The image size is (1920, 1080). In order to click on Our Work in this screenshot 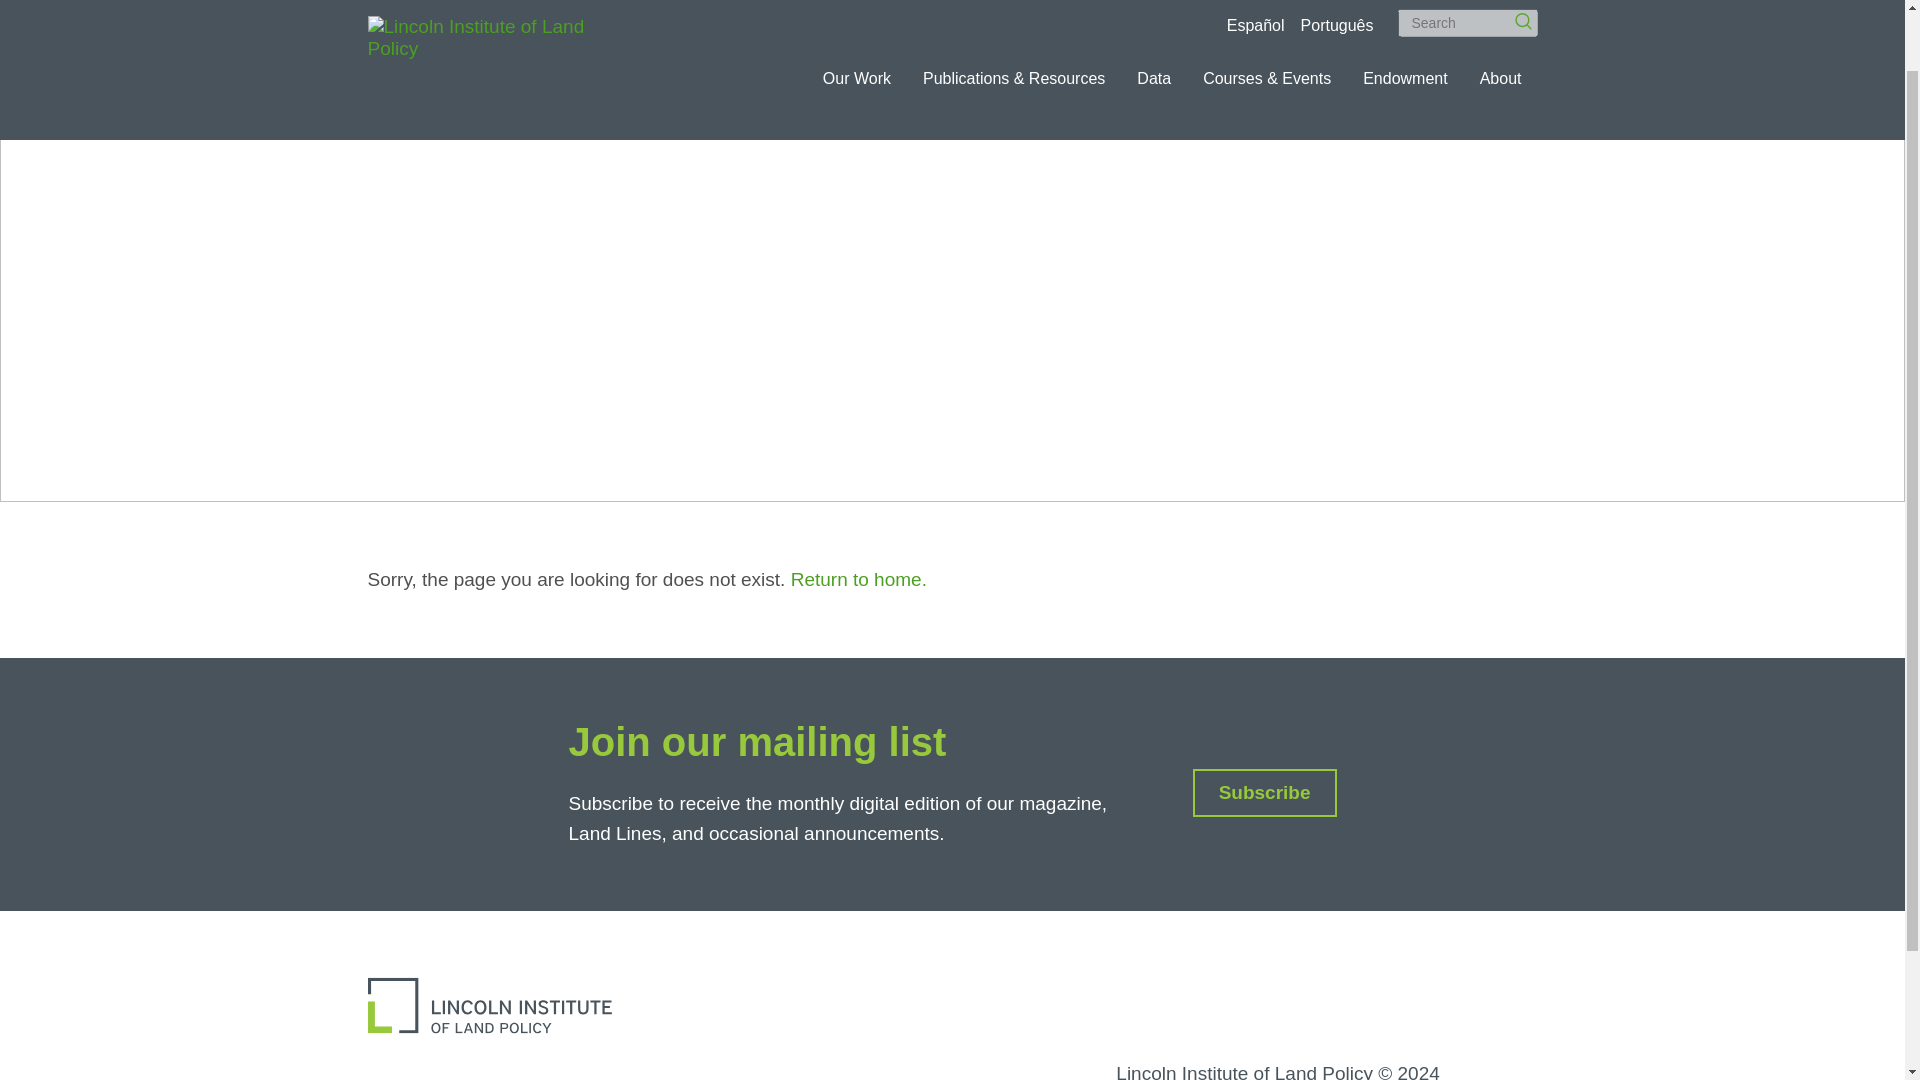, I will do `click(856, 10)`.